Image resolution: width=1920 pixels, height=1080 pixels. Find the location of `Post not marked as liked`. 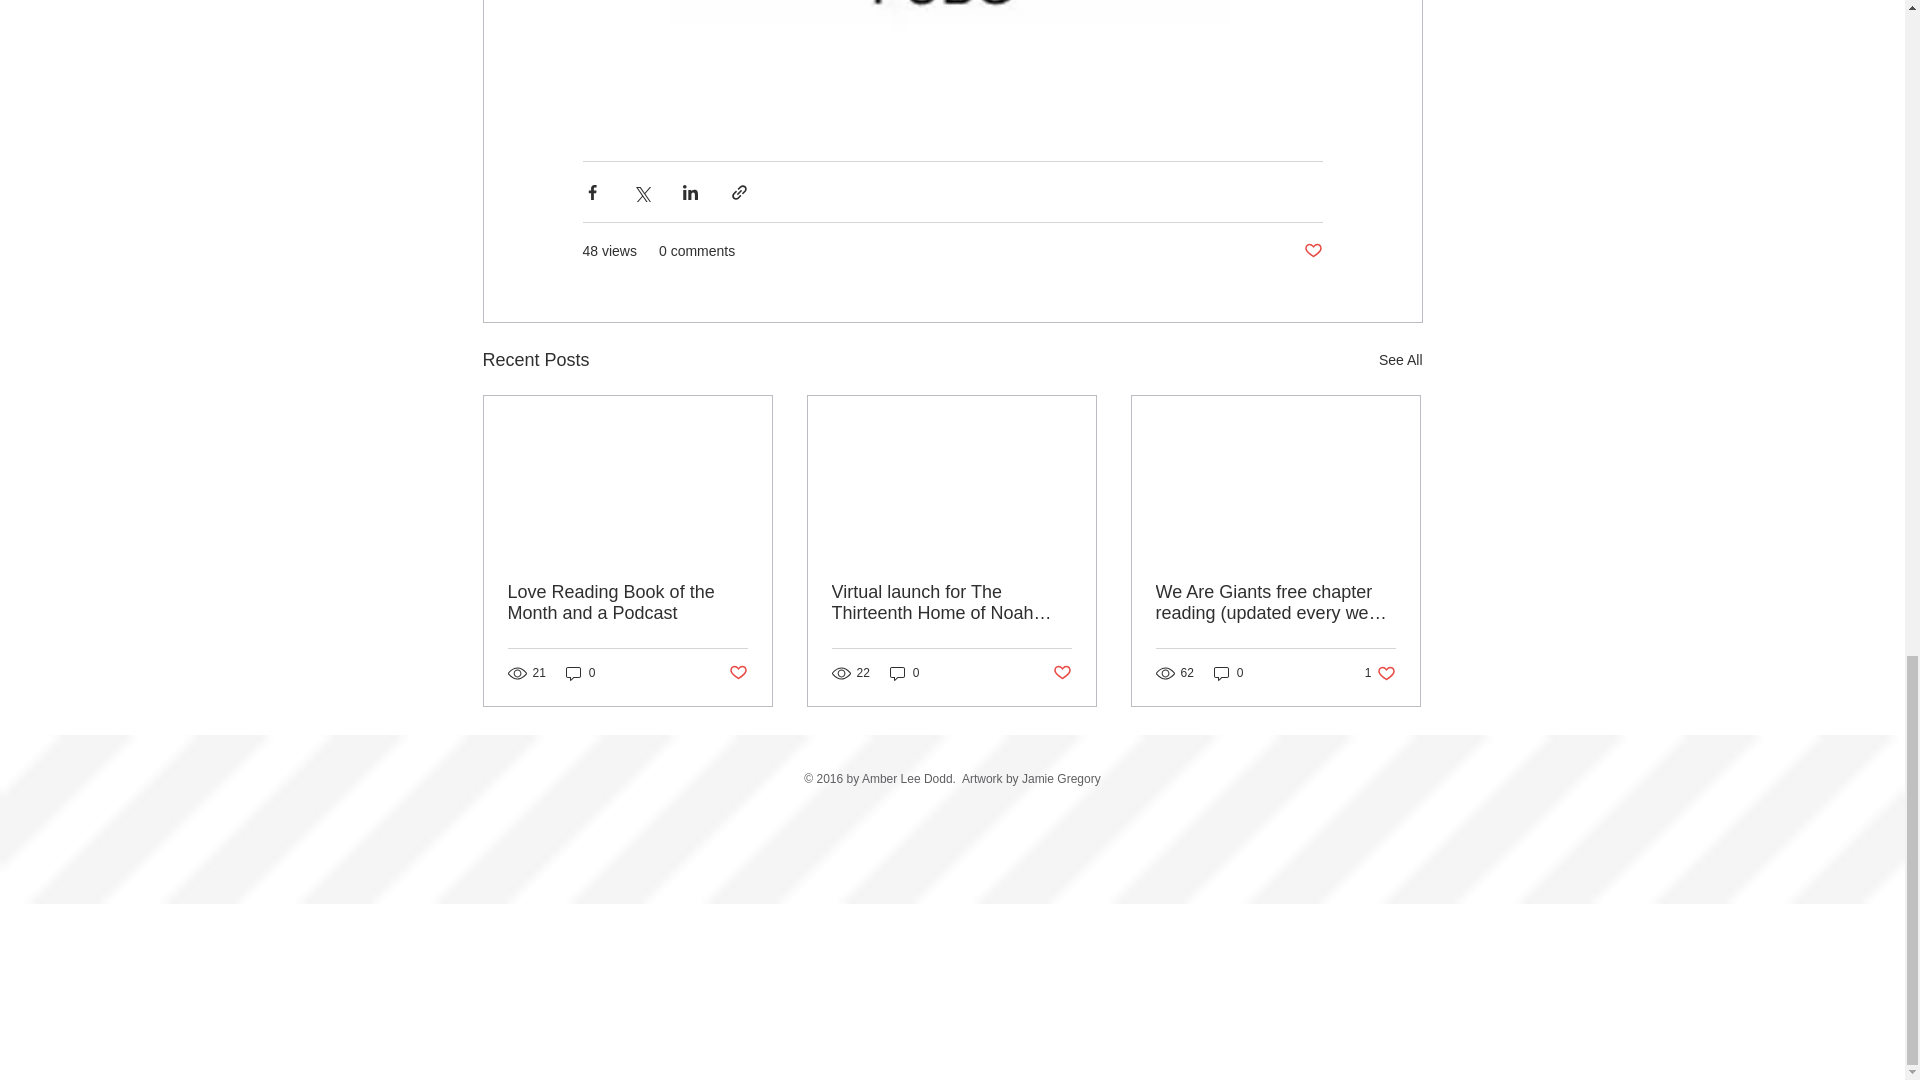

Post not marked as liked is located at coordinates (1228, 673).